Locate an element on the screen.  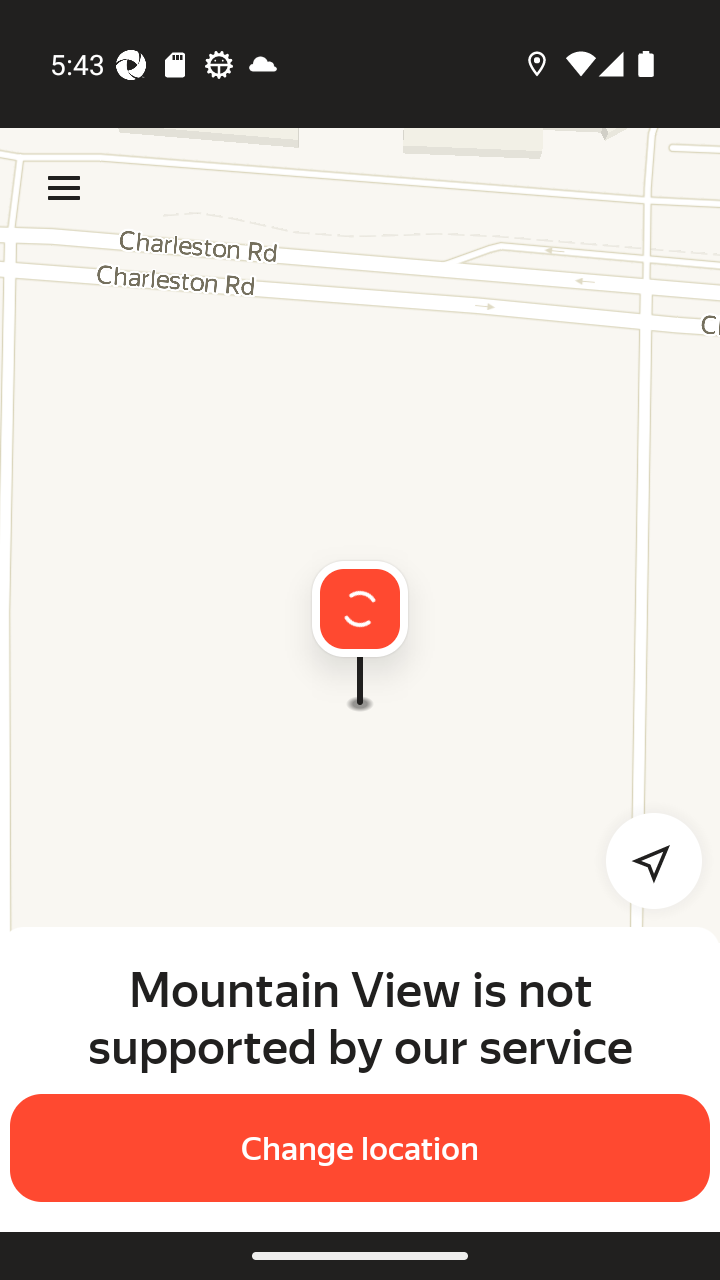
Change location is located at coordinates (360, 1148).